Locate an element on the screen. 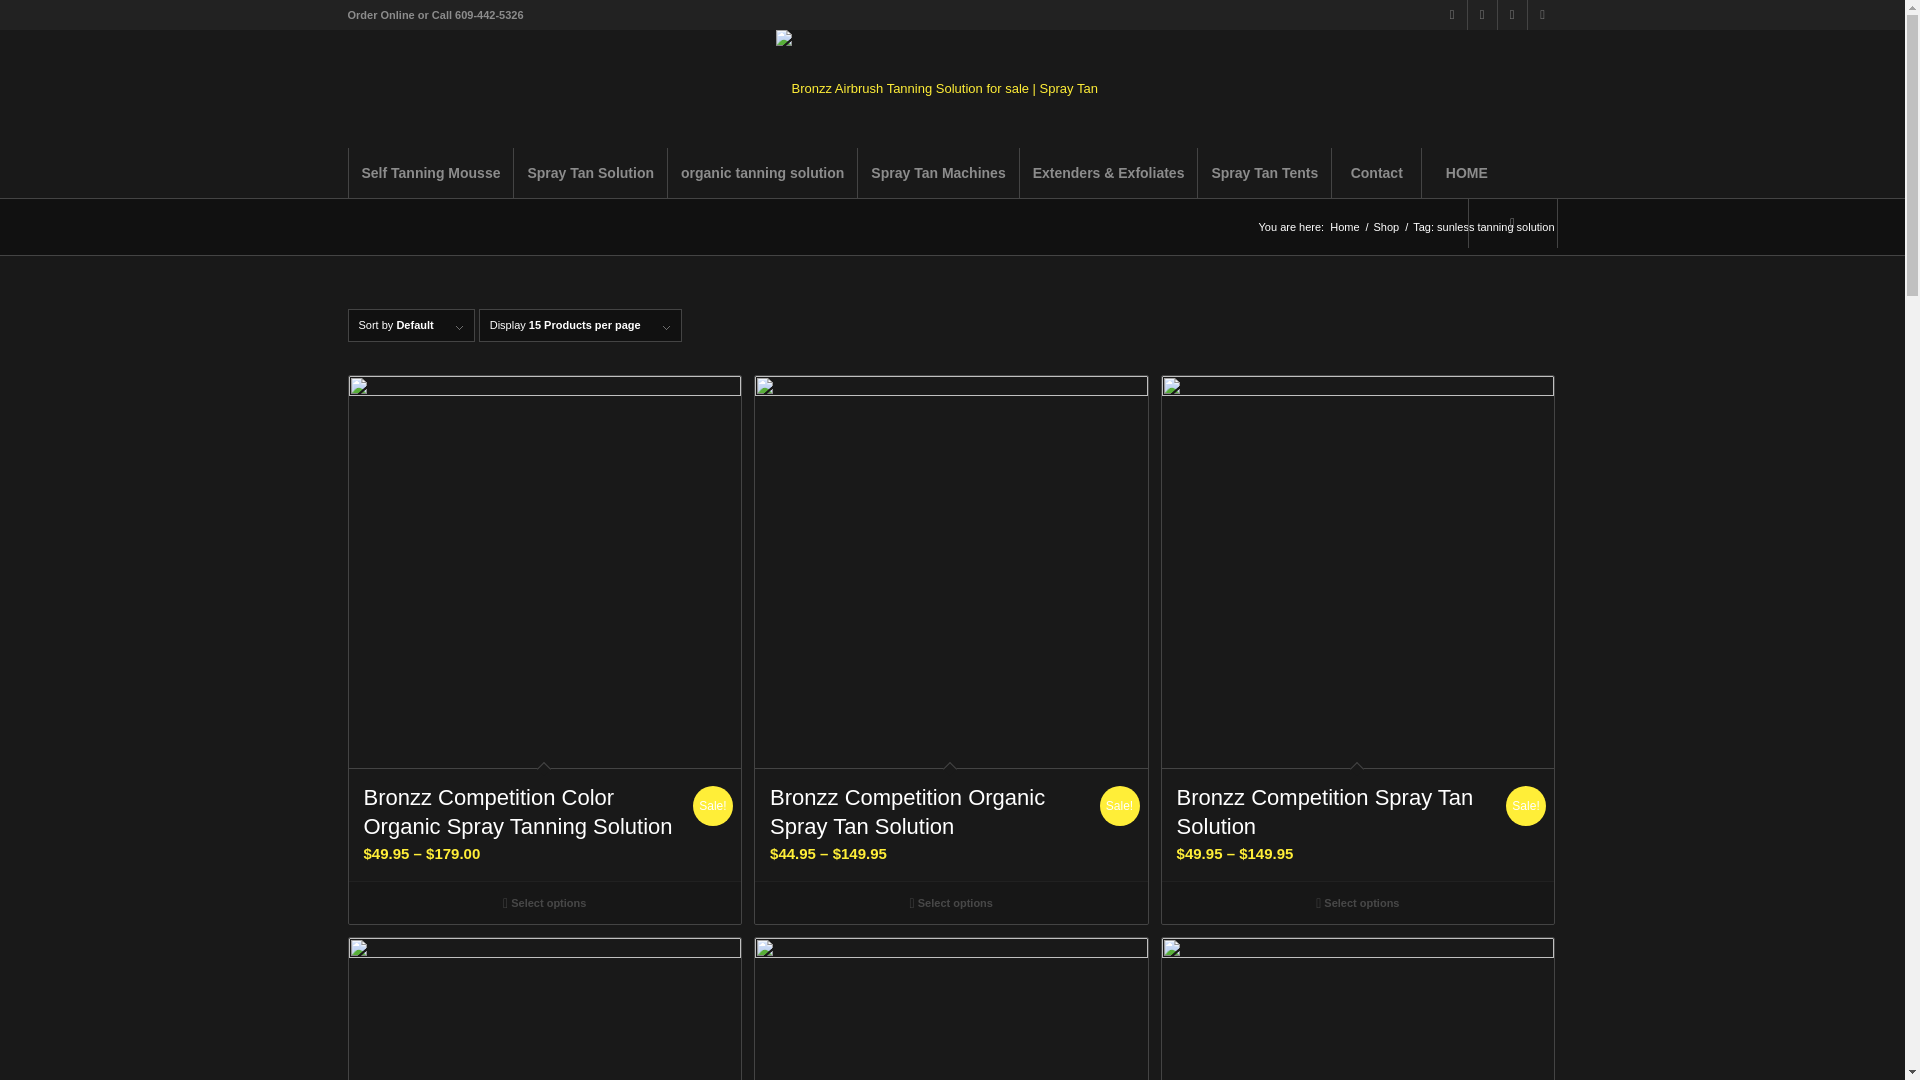  Instagram is located at coordinates (1512, 15).